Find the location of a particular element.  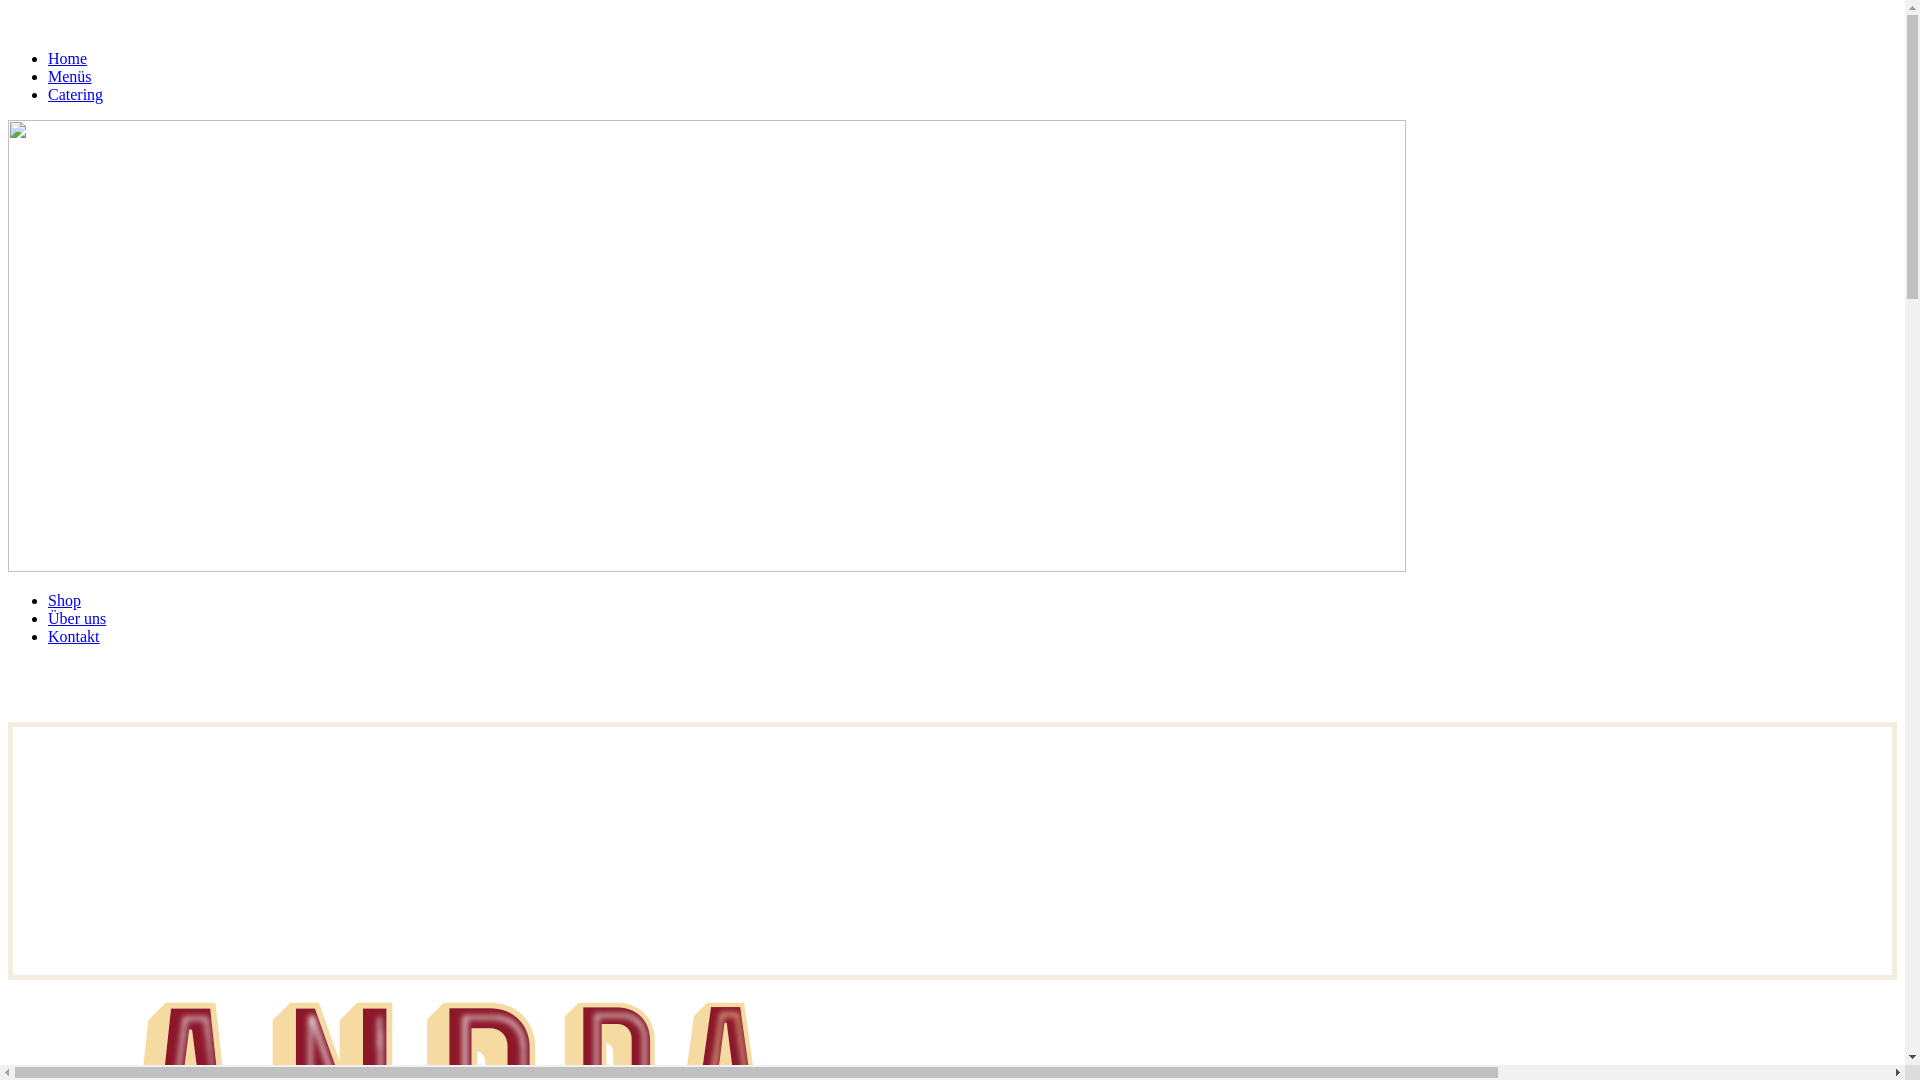

Shop is located at coordinates (64, 600).